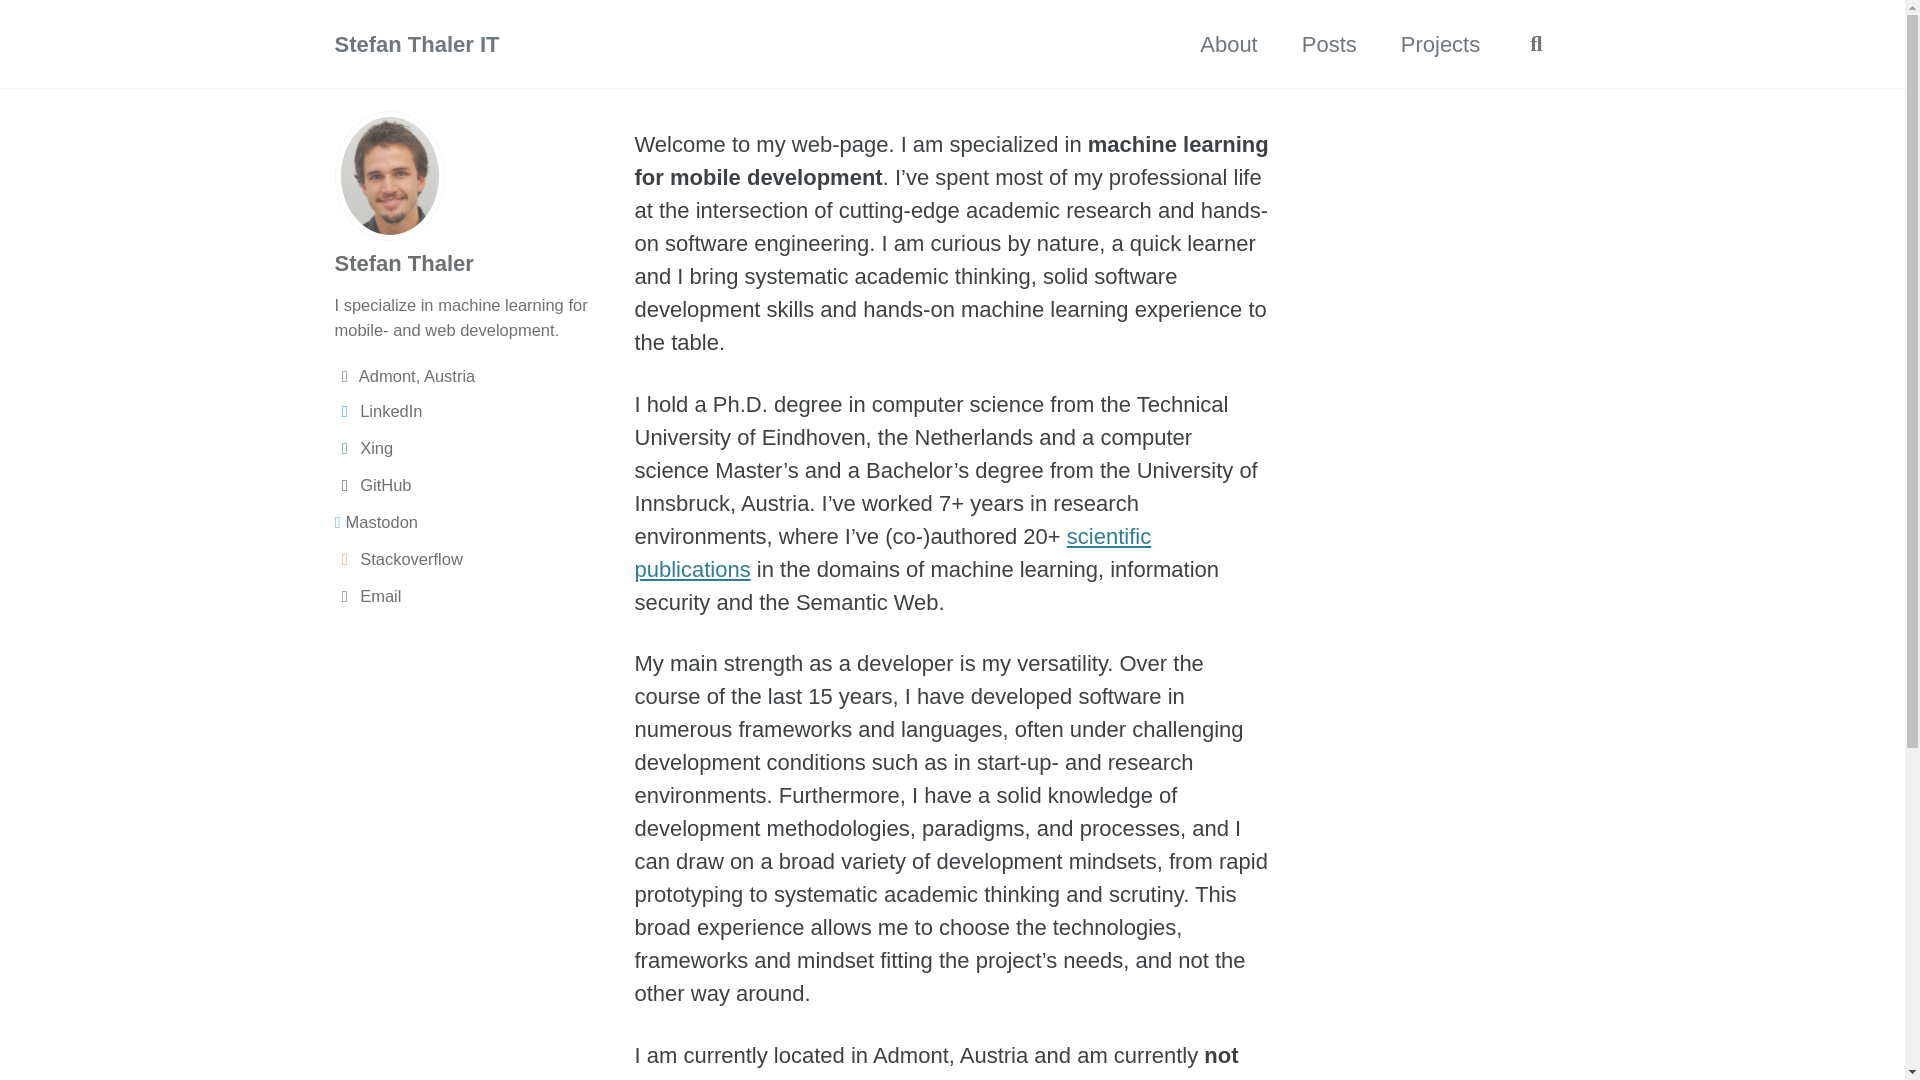  I want to click on Posts, so click(1329, 44).